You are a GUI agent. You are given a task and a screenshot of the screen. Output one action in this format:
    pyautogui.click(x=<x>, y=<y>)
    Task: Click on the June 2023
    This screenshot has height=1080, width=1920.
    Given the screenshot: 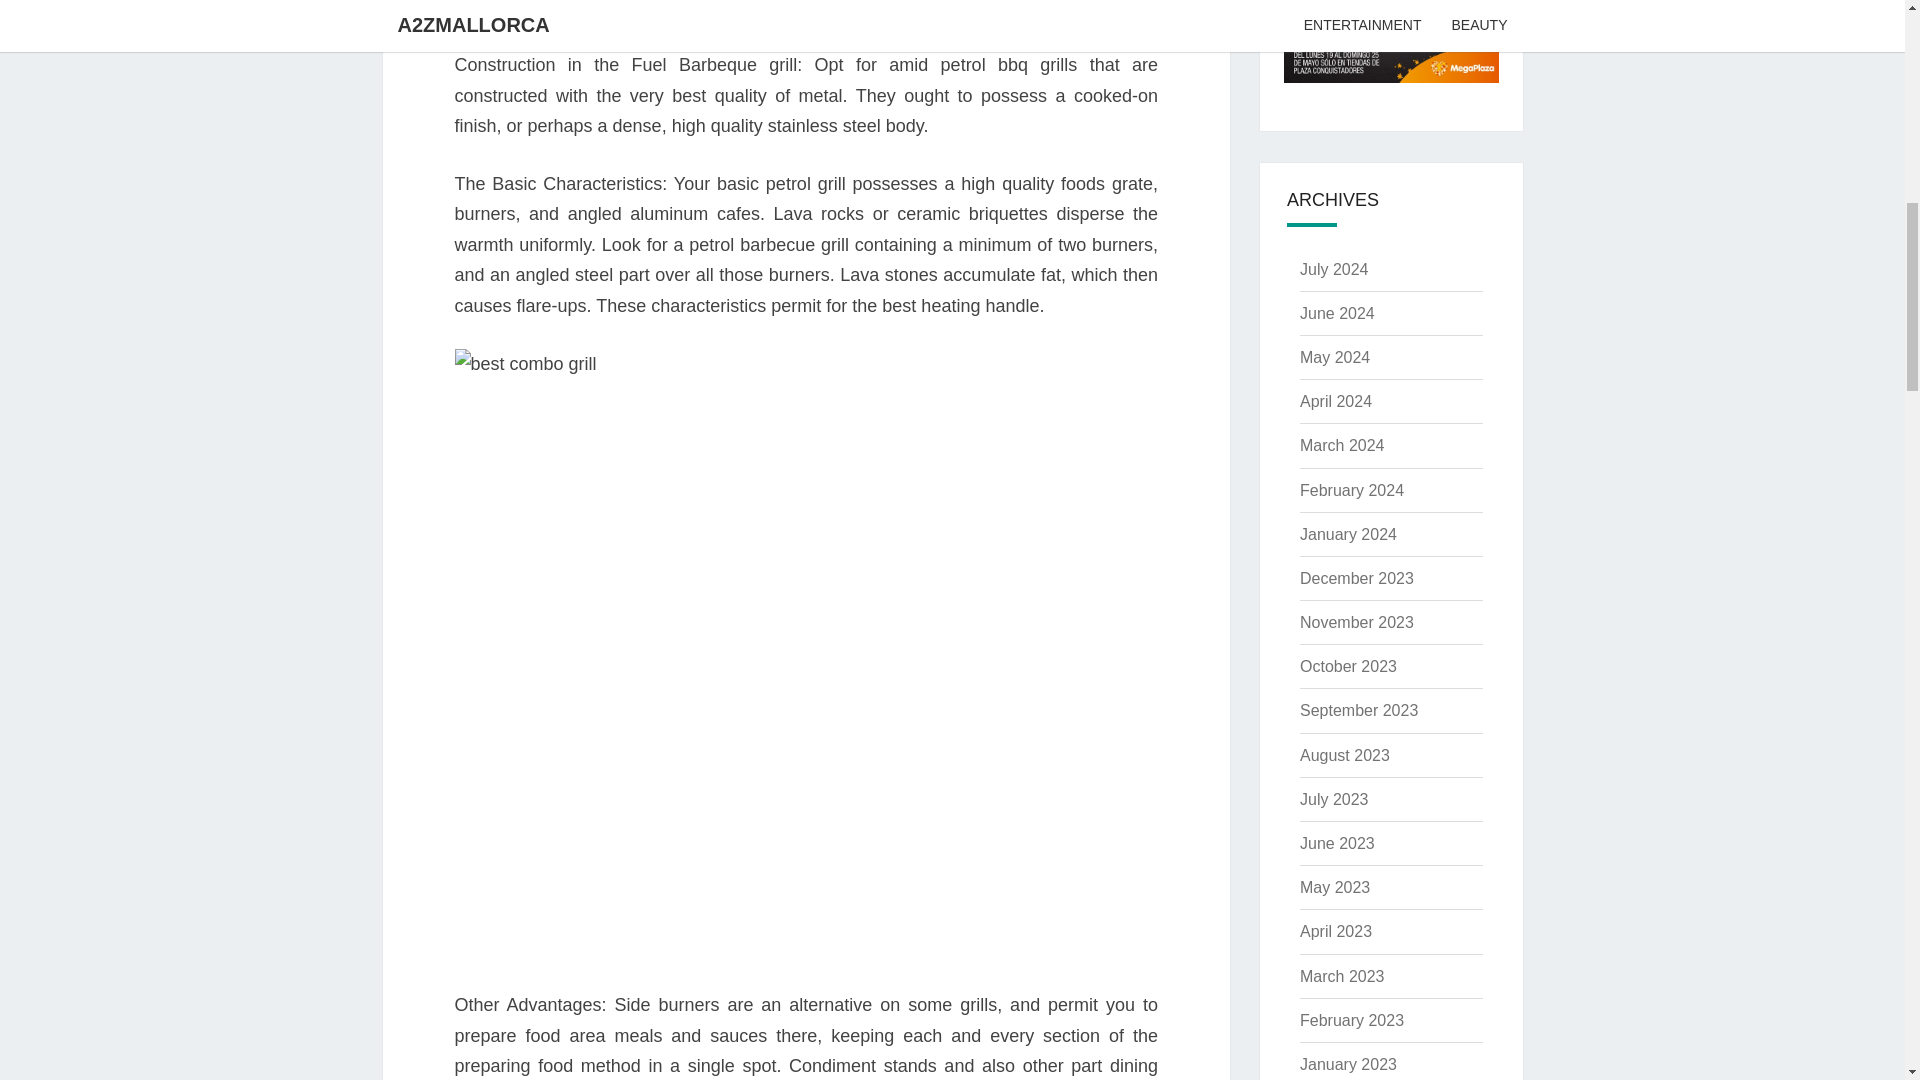 What is the action you would take?
    pyautogui.click(x=1336, y=843)
    